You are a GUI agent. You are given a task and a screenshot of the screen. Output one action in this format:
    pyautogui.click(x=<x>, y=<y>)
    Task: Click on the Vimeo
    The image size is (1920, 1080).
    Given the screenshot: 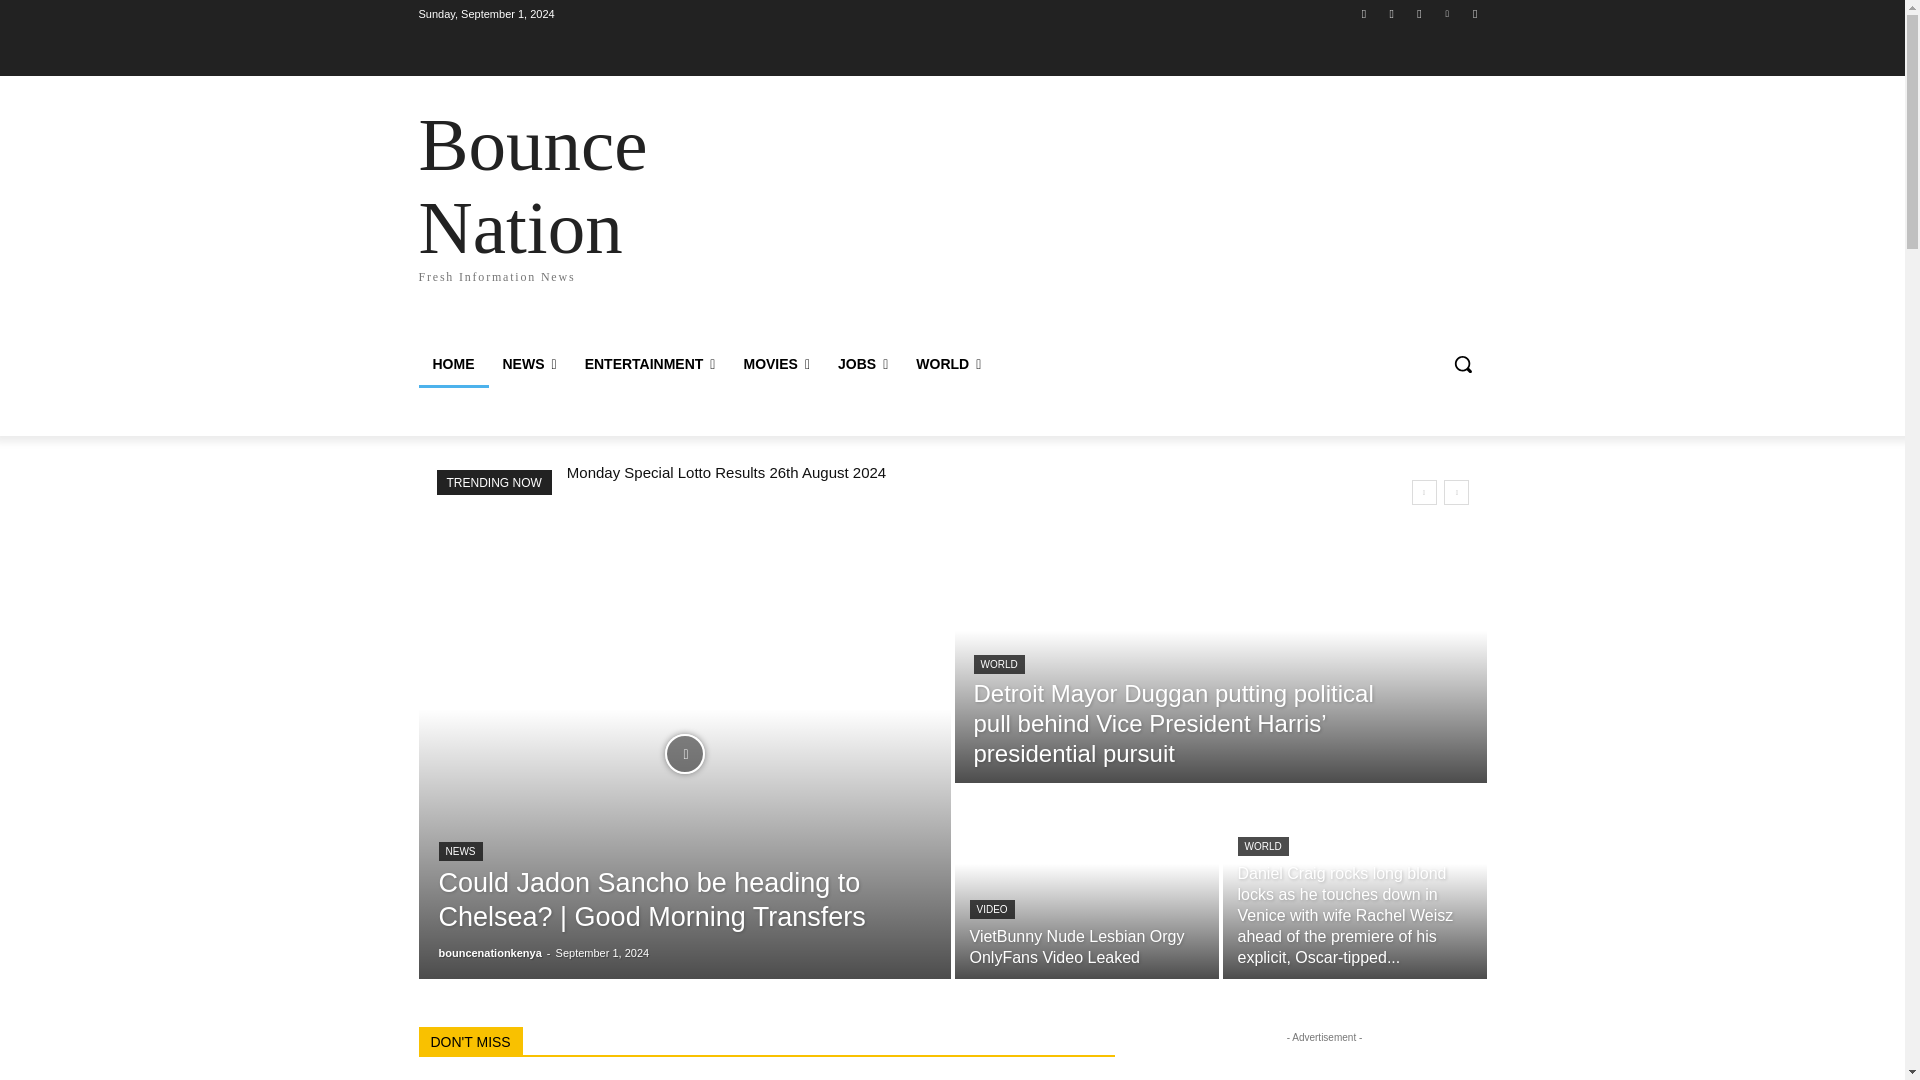 What is the action you would take?
    pyautogui.click(x=1448, y=13)
    